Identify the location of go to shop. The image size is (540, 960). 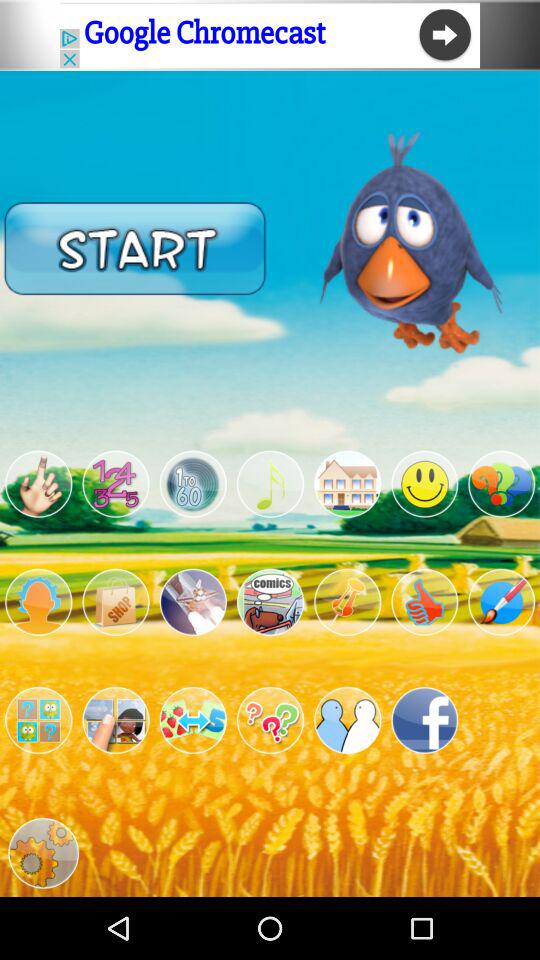
(116, 602).